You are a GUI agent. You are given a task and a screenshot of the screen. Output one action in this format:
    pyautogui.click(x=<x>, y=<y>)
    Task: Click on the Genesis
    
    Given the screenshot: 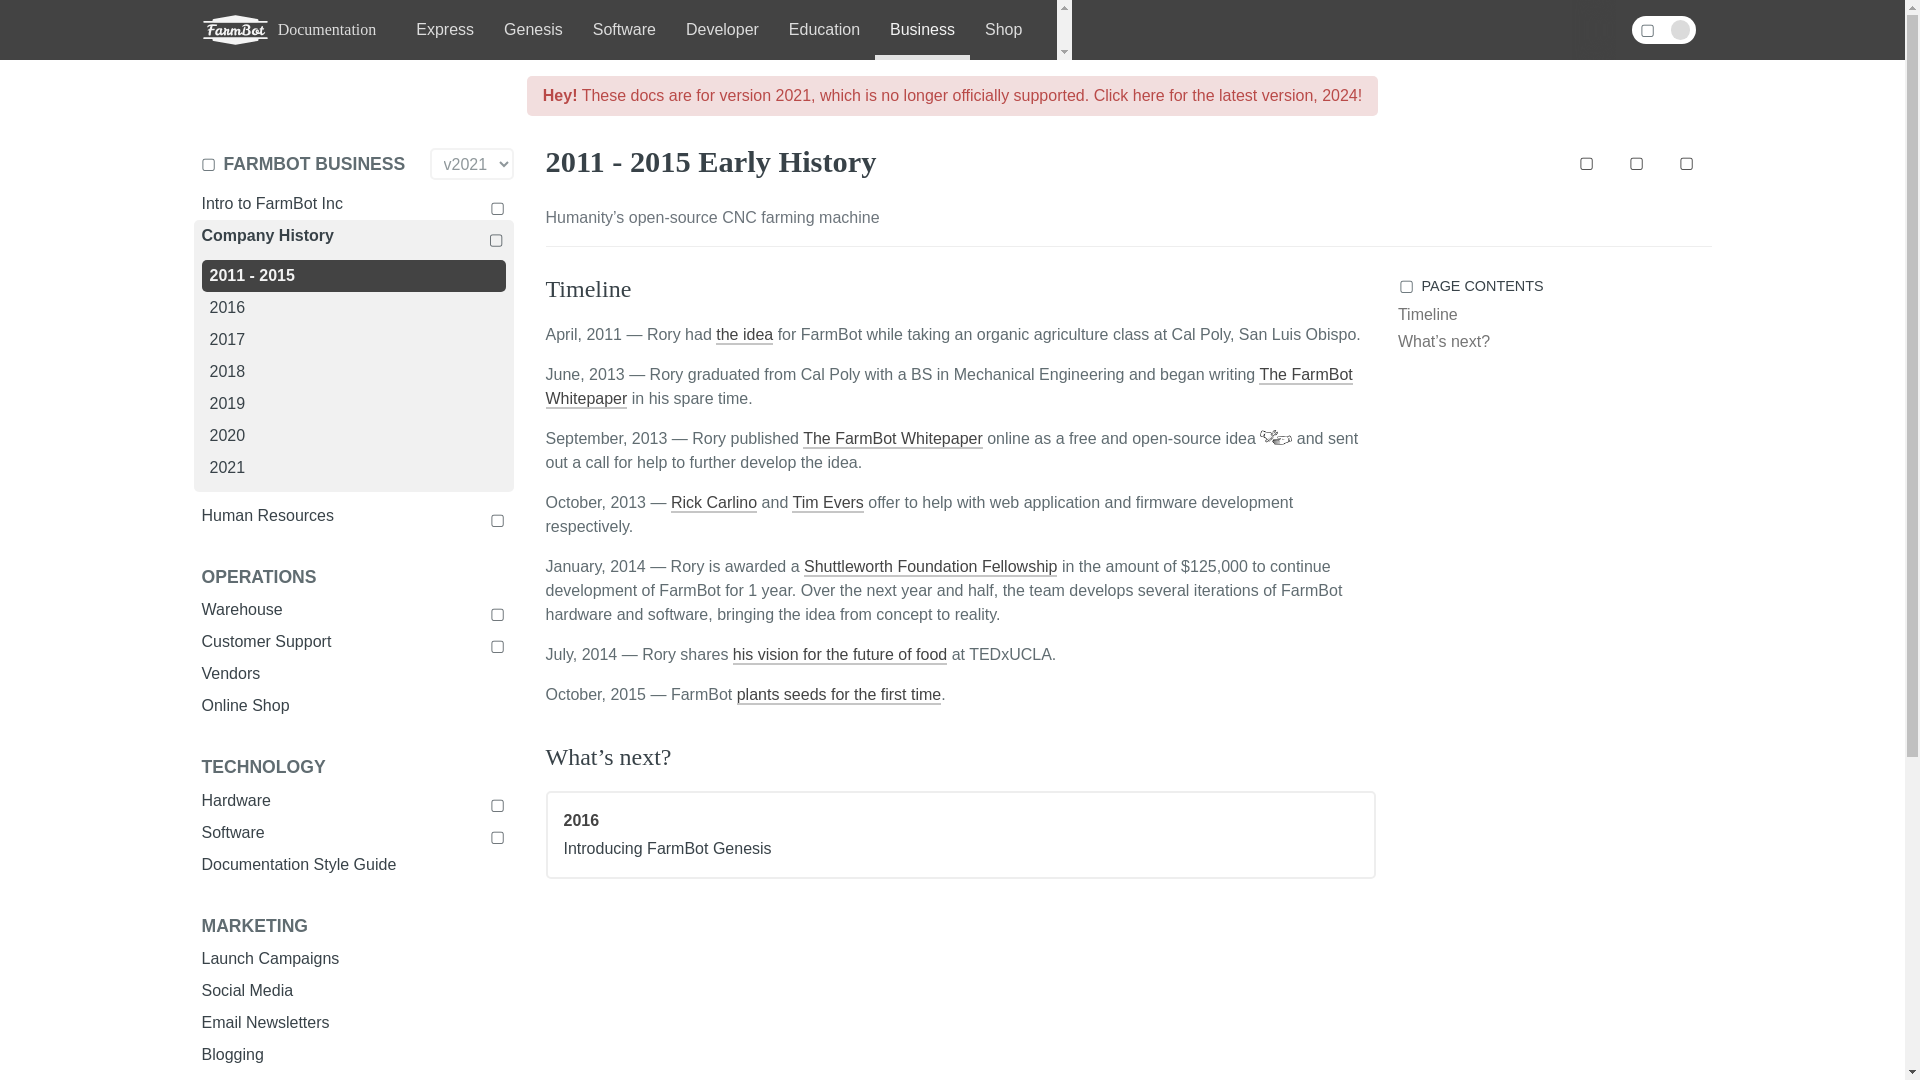 What is the action you would take?
    pyautogui.click(x=533, y=30)
    